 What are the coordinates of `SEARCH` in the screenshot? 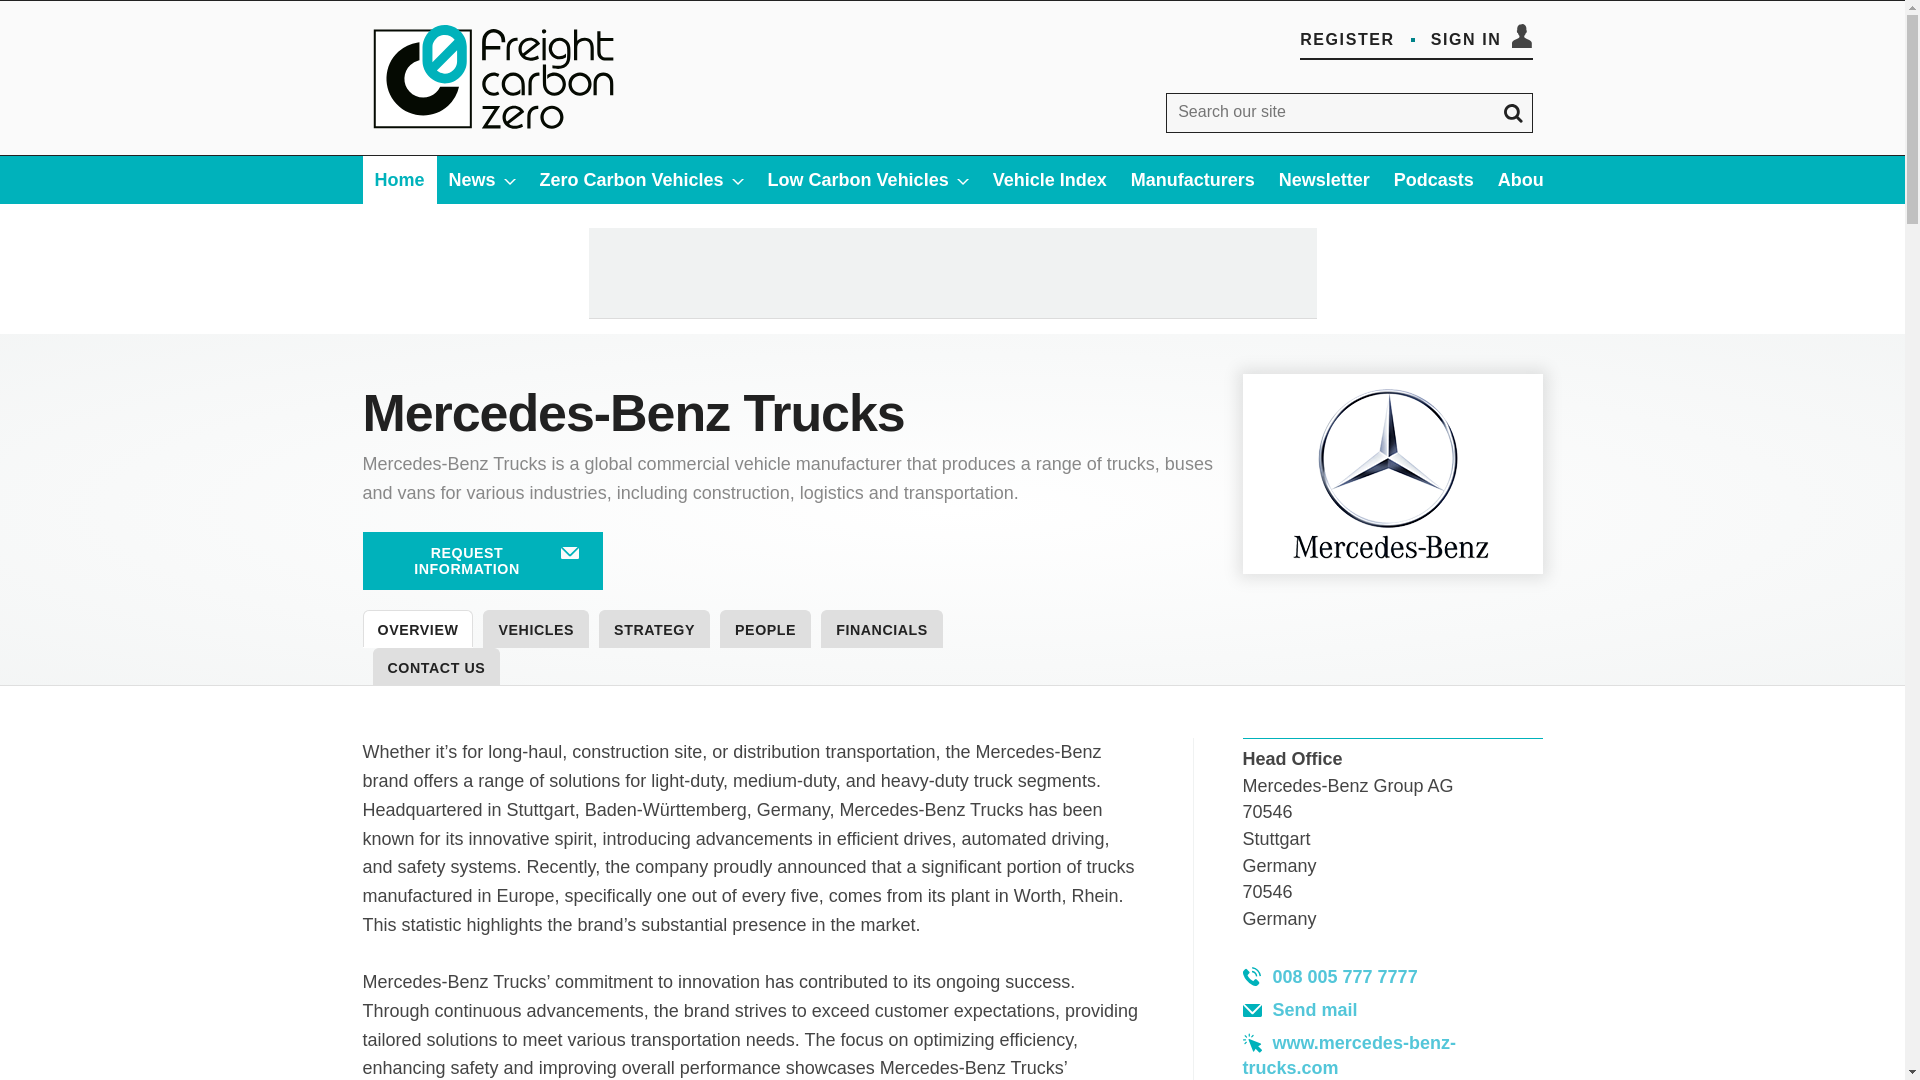 It's located at (1512, 112).